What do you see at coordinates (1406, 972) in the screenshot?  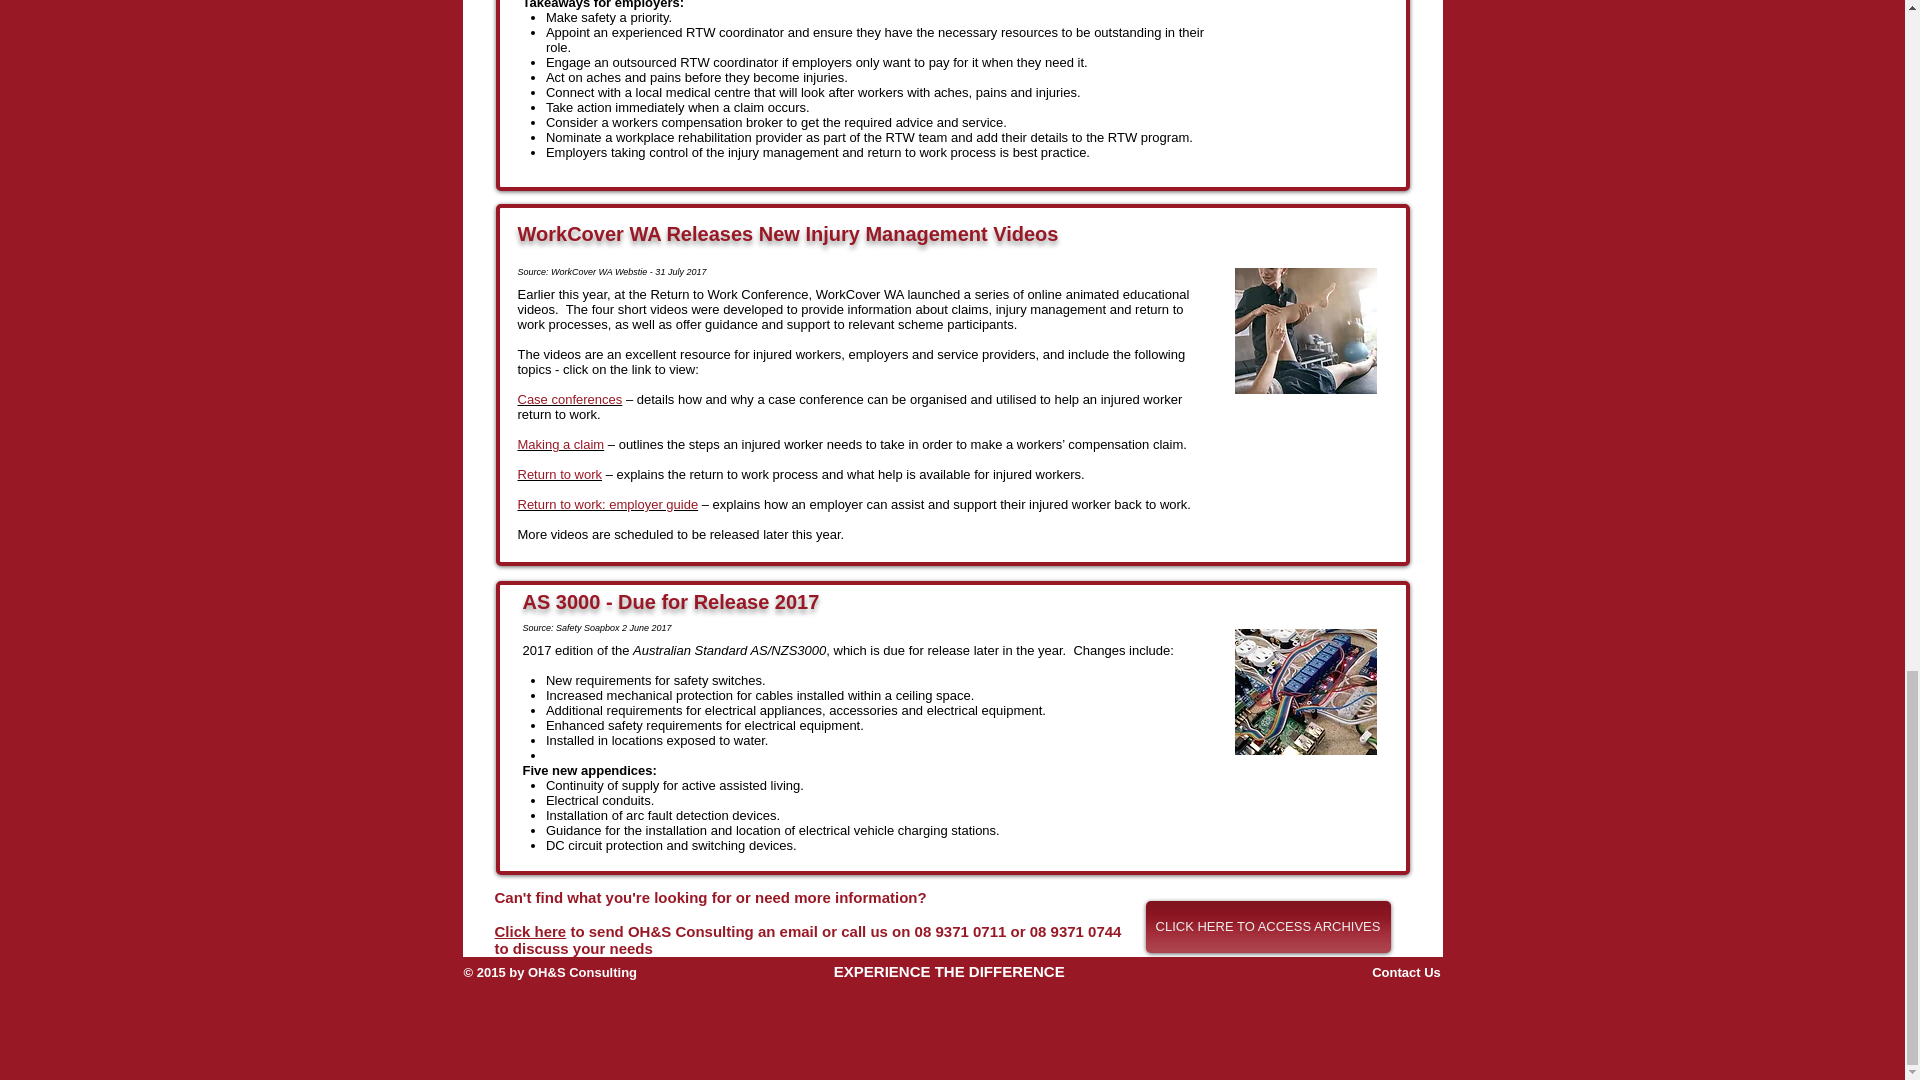 I see `Contact Us` at bounding box center [1406, 972].